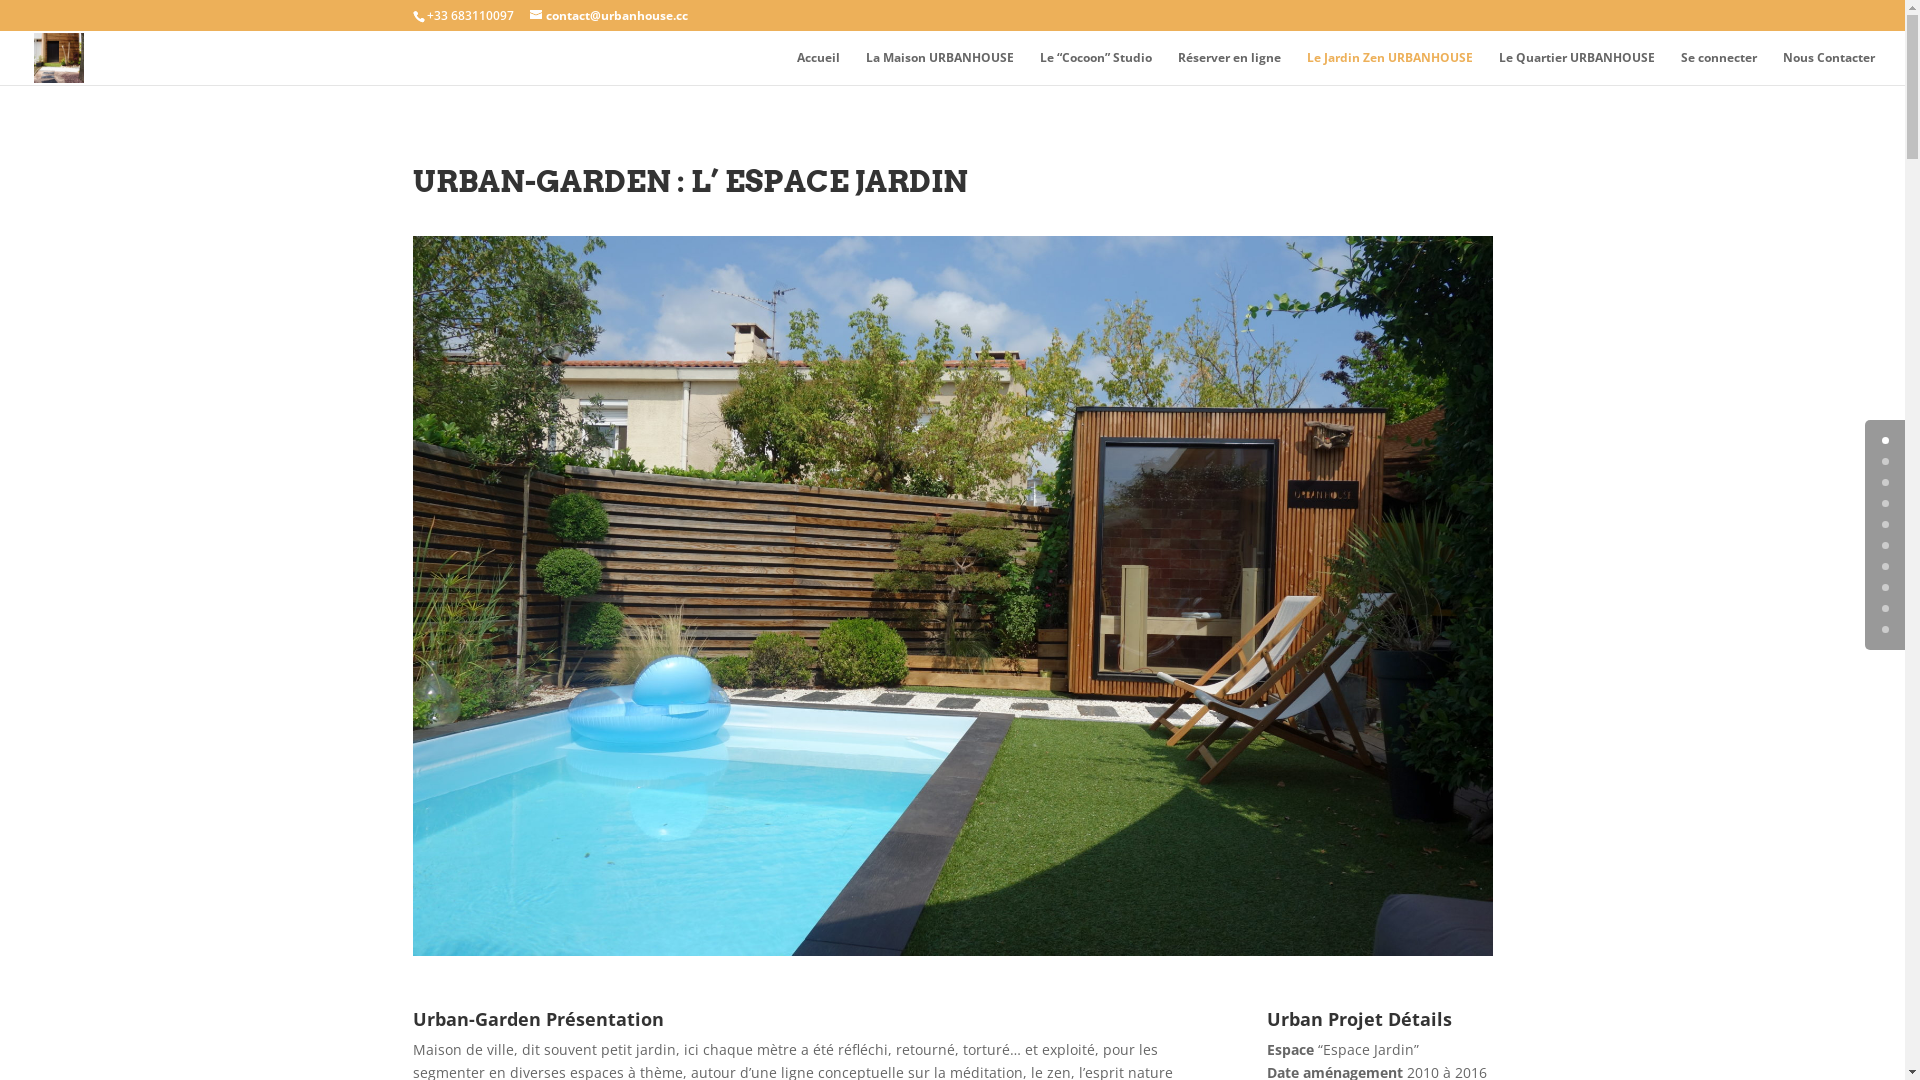  What do you see at coordinates (1886, 566) in the screenshot?
I see `6` at bounding box center [1886, 566].